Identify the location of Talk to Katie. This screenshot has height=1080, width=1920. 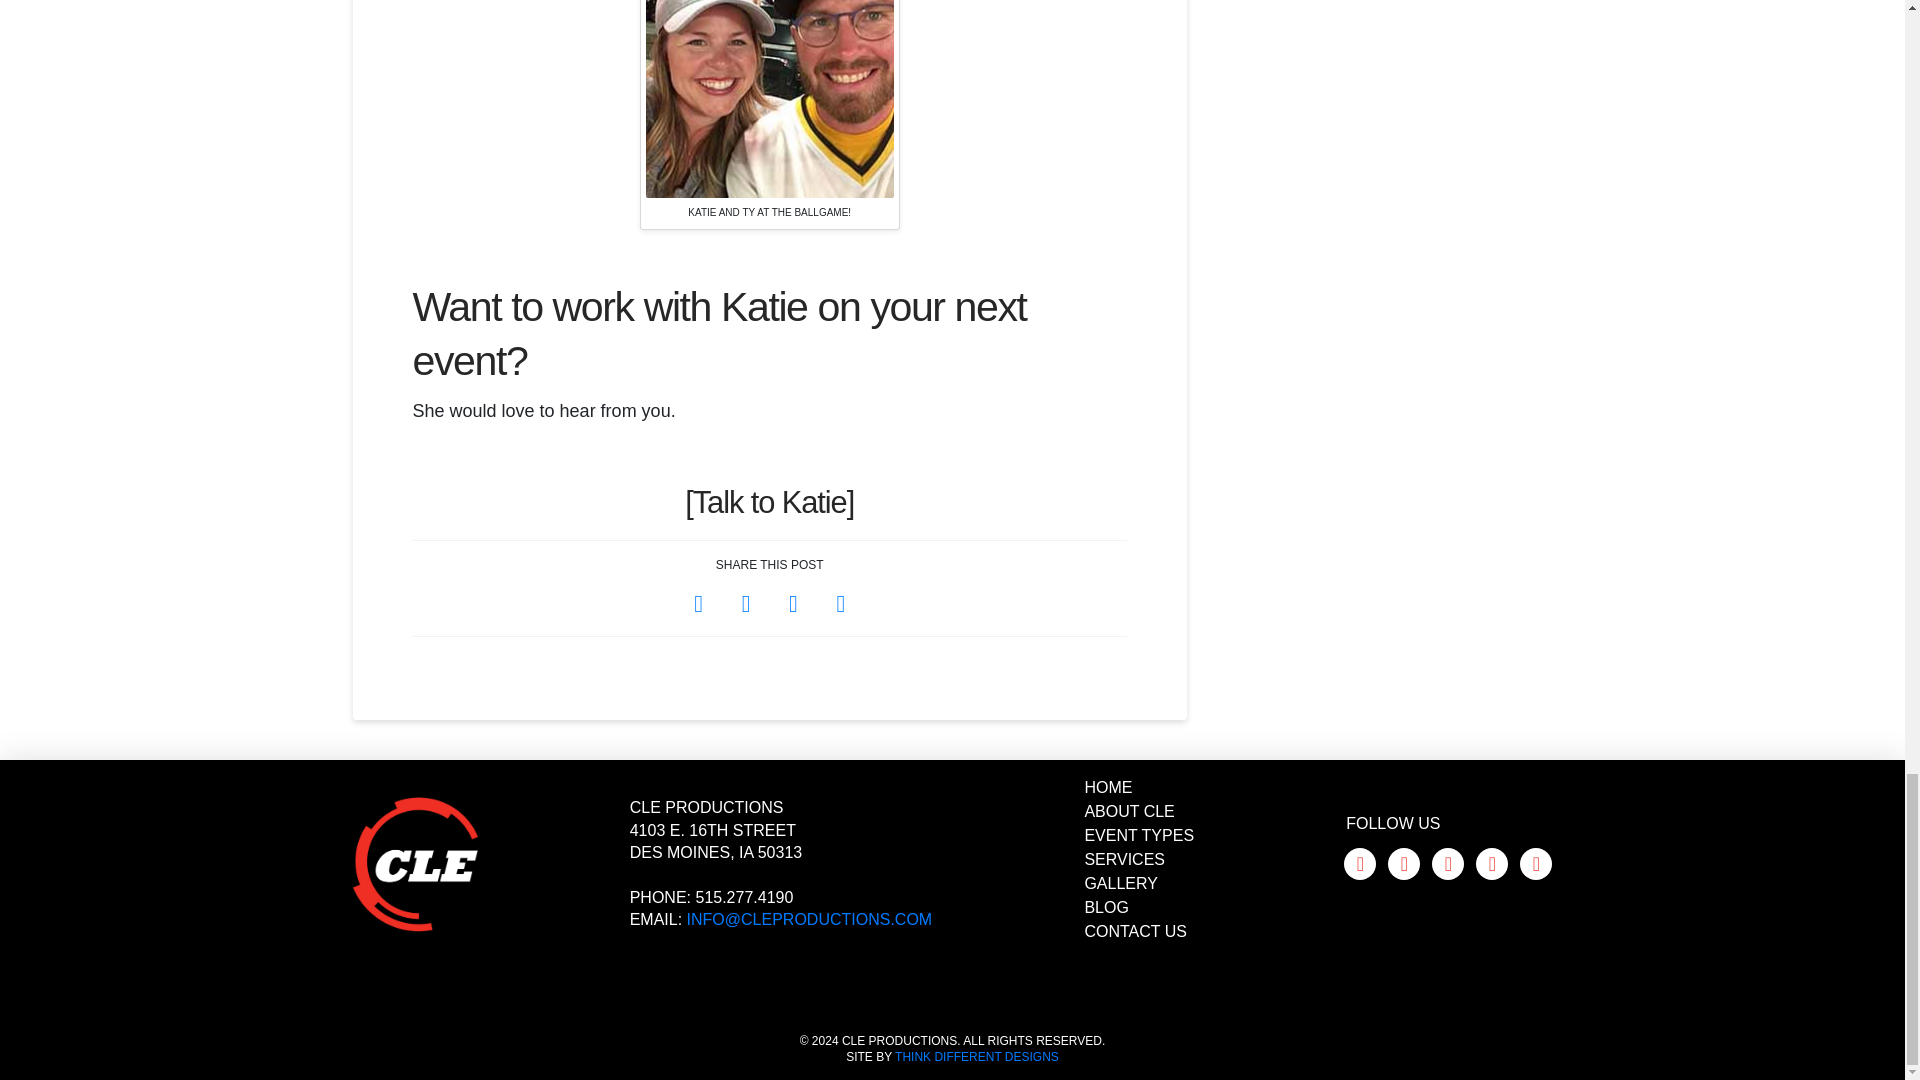
(770, 502).